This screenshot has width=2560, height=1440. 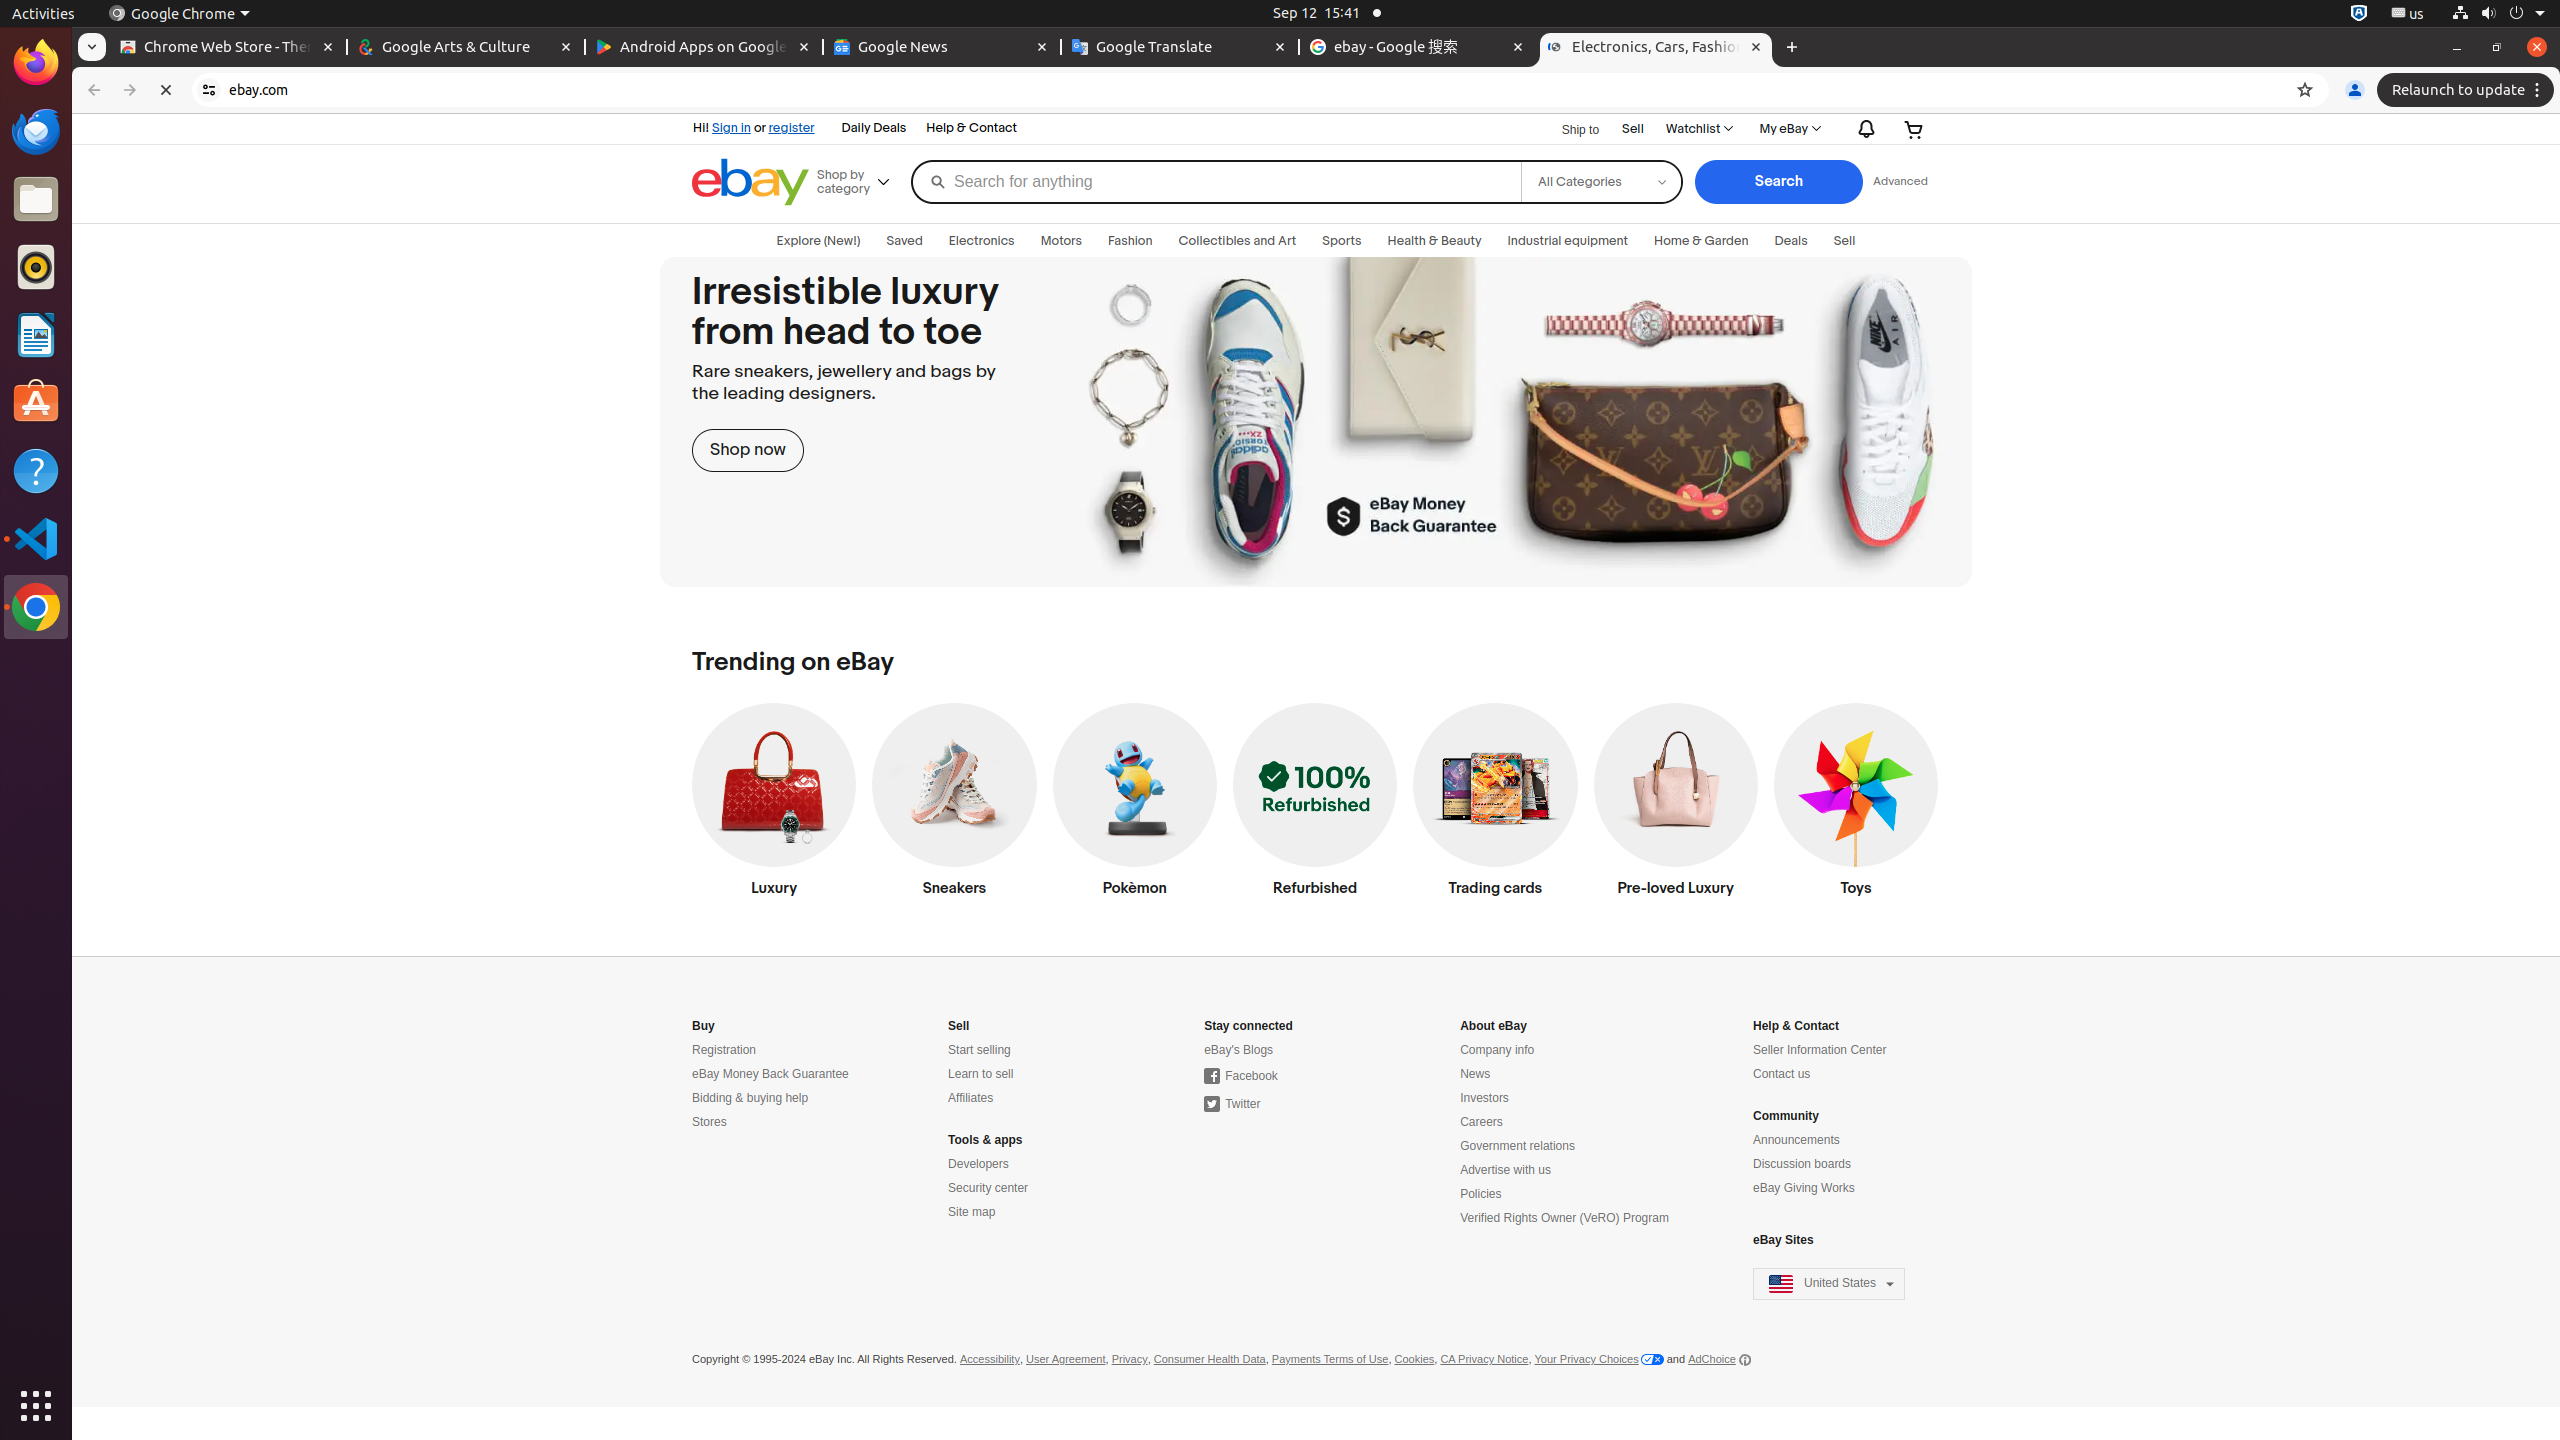 I want to click on Stores, so click(x=710, y=1122).